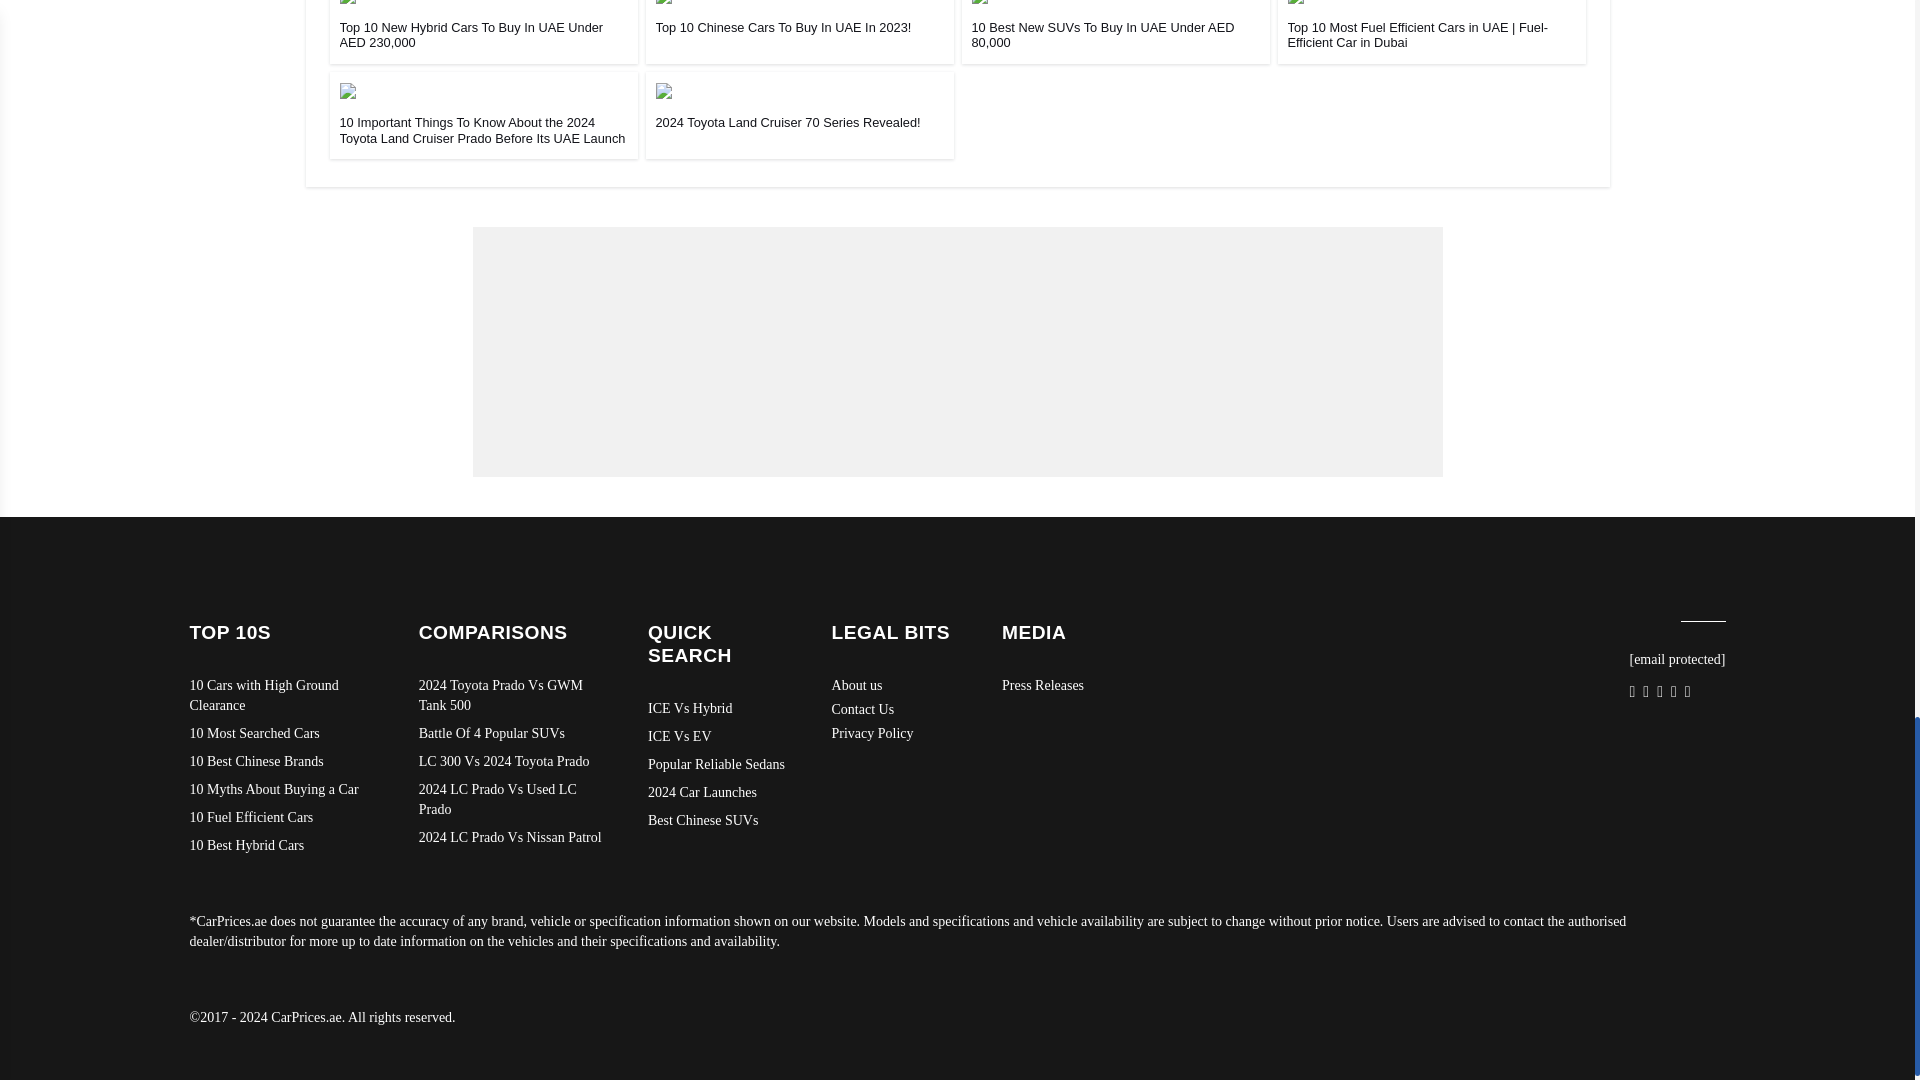  Describe the element at coordinates (284, 790) in the screenshot. I see `10 Myths About Buying a Car` at that location.